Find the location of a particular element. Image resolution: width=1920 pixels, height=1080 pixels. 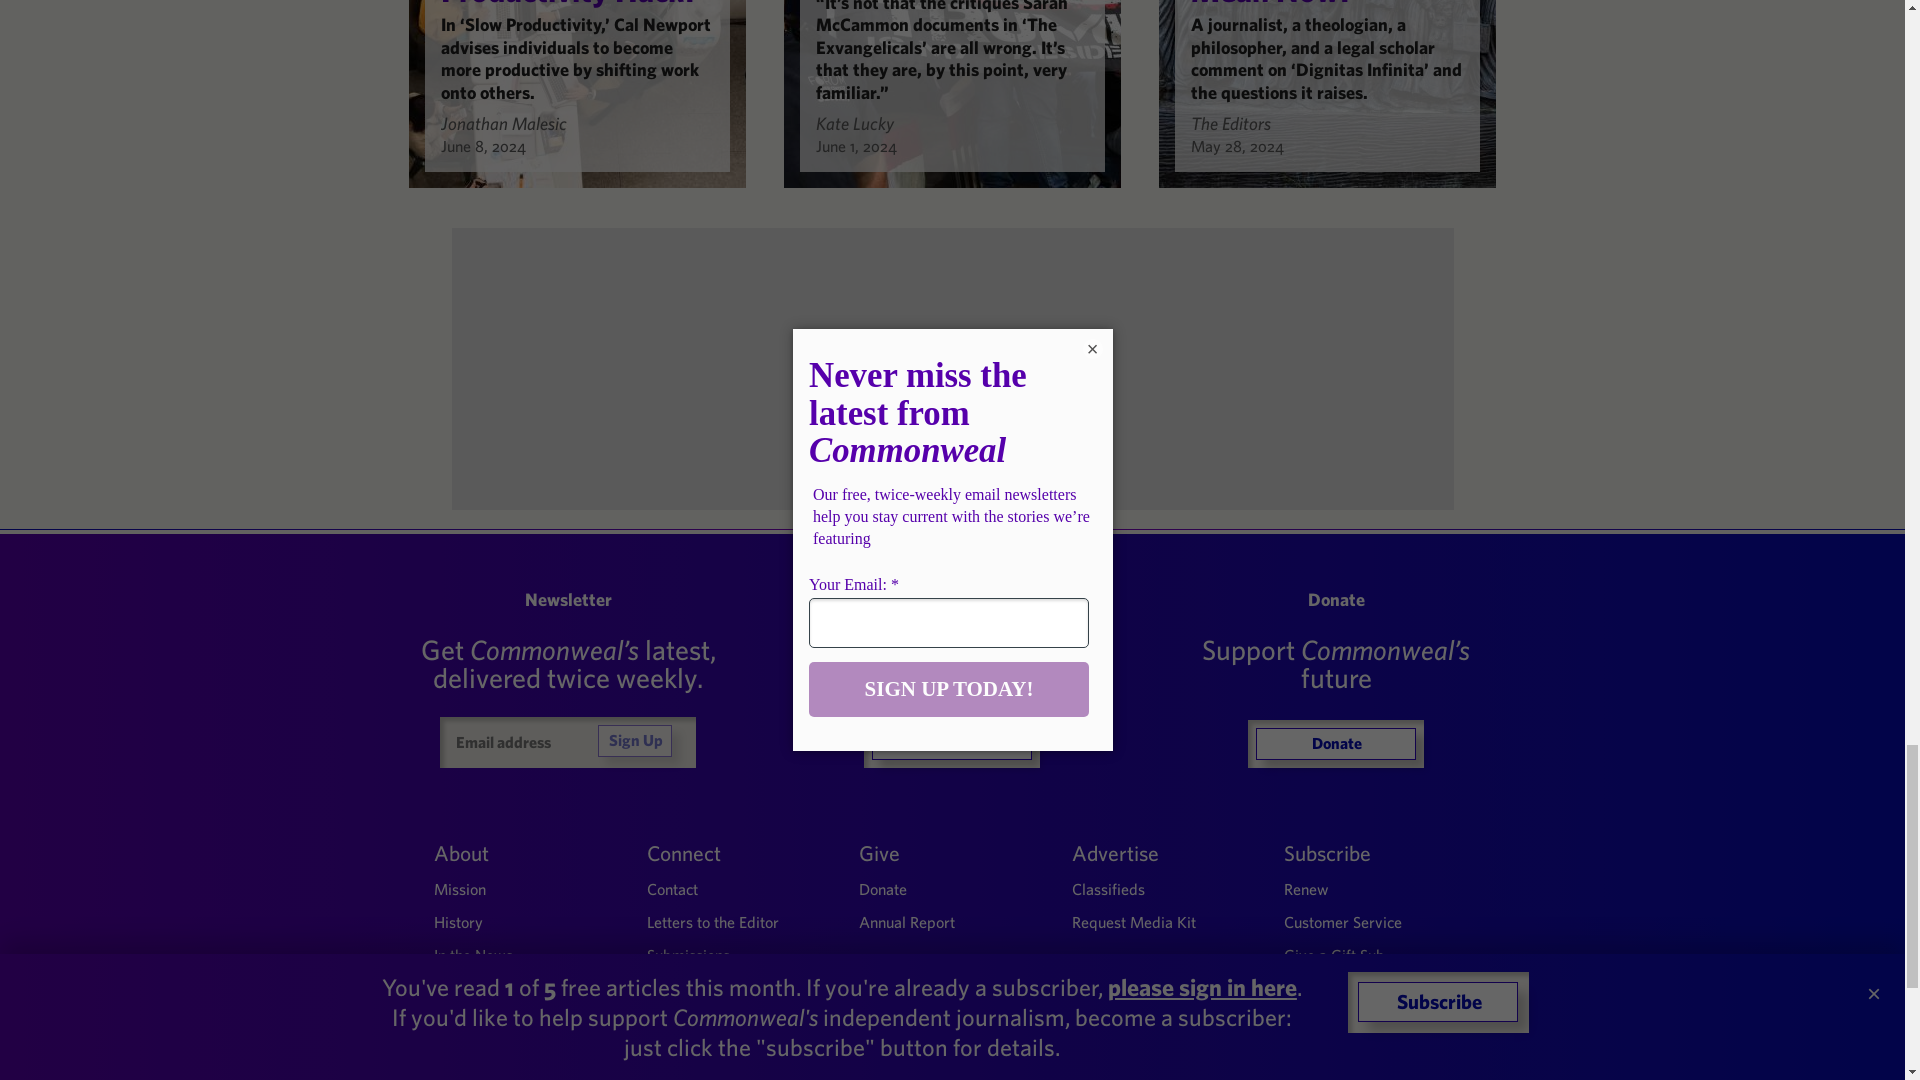

View user profile. is located at coordinates (1230, 123).